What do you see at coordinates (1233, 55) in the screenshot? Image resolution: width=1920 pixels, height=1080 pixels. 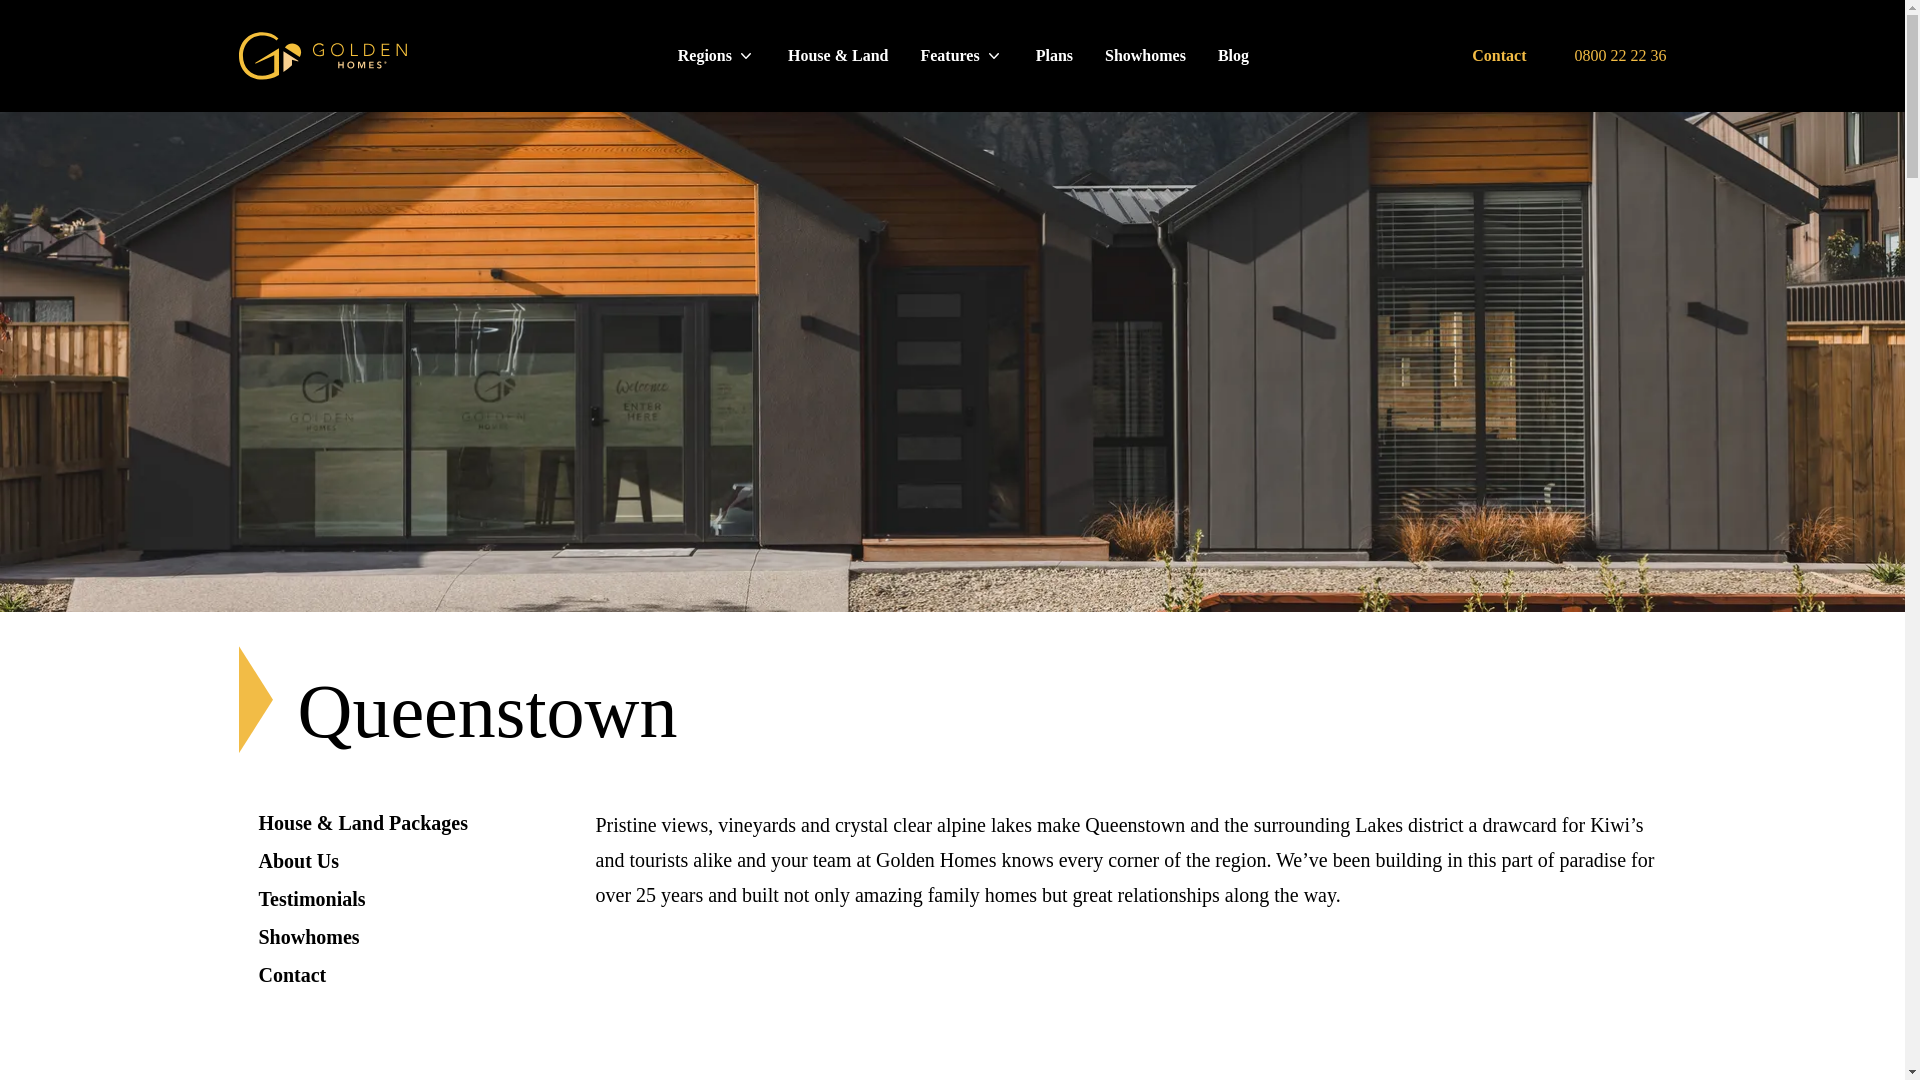 I see `Blog` at bounding box center [1233, 55].